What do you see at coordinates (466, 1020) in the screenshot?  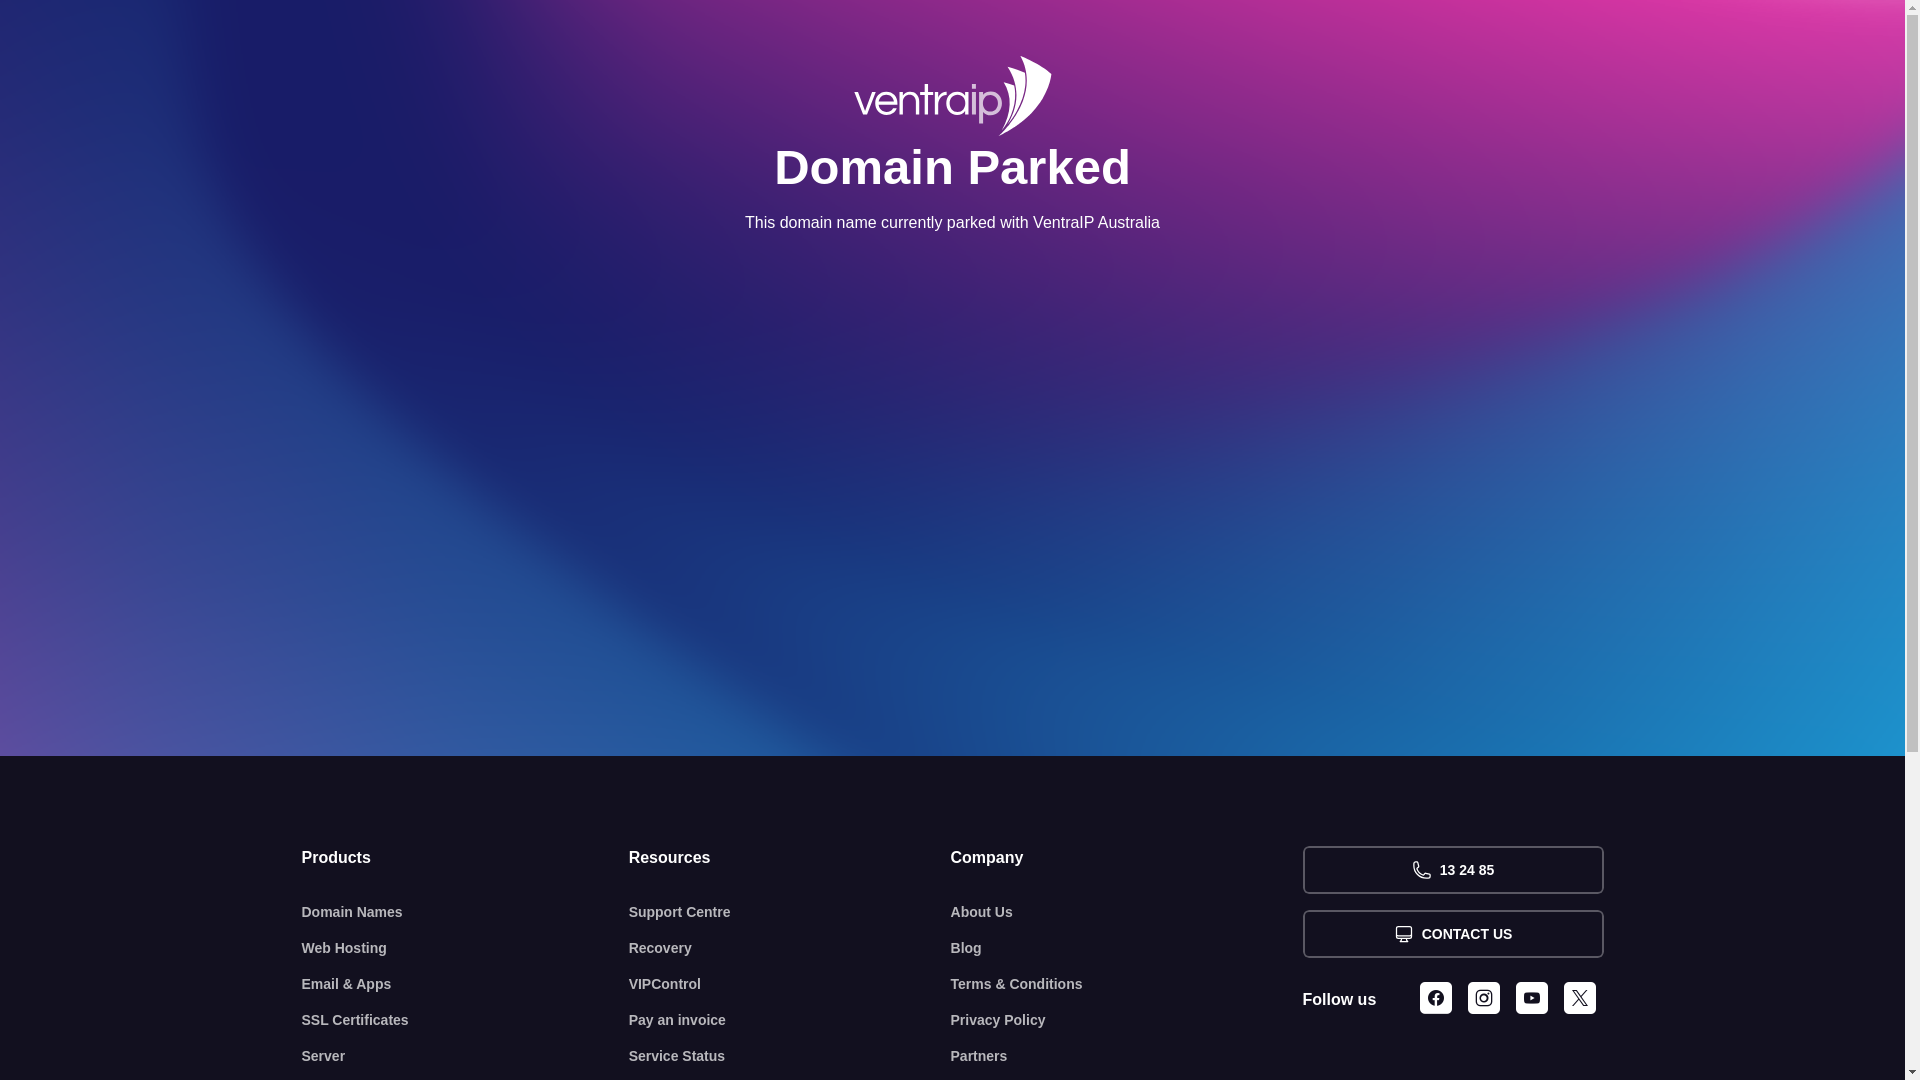 I see `SSL Certificates` at bounding box center [466, 1020].